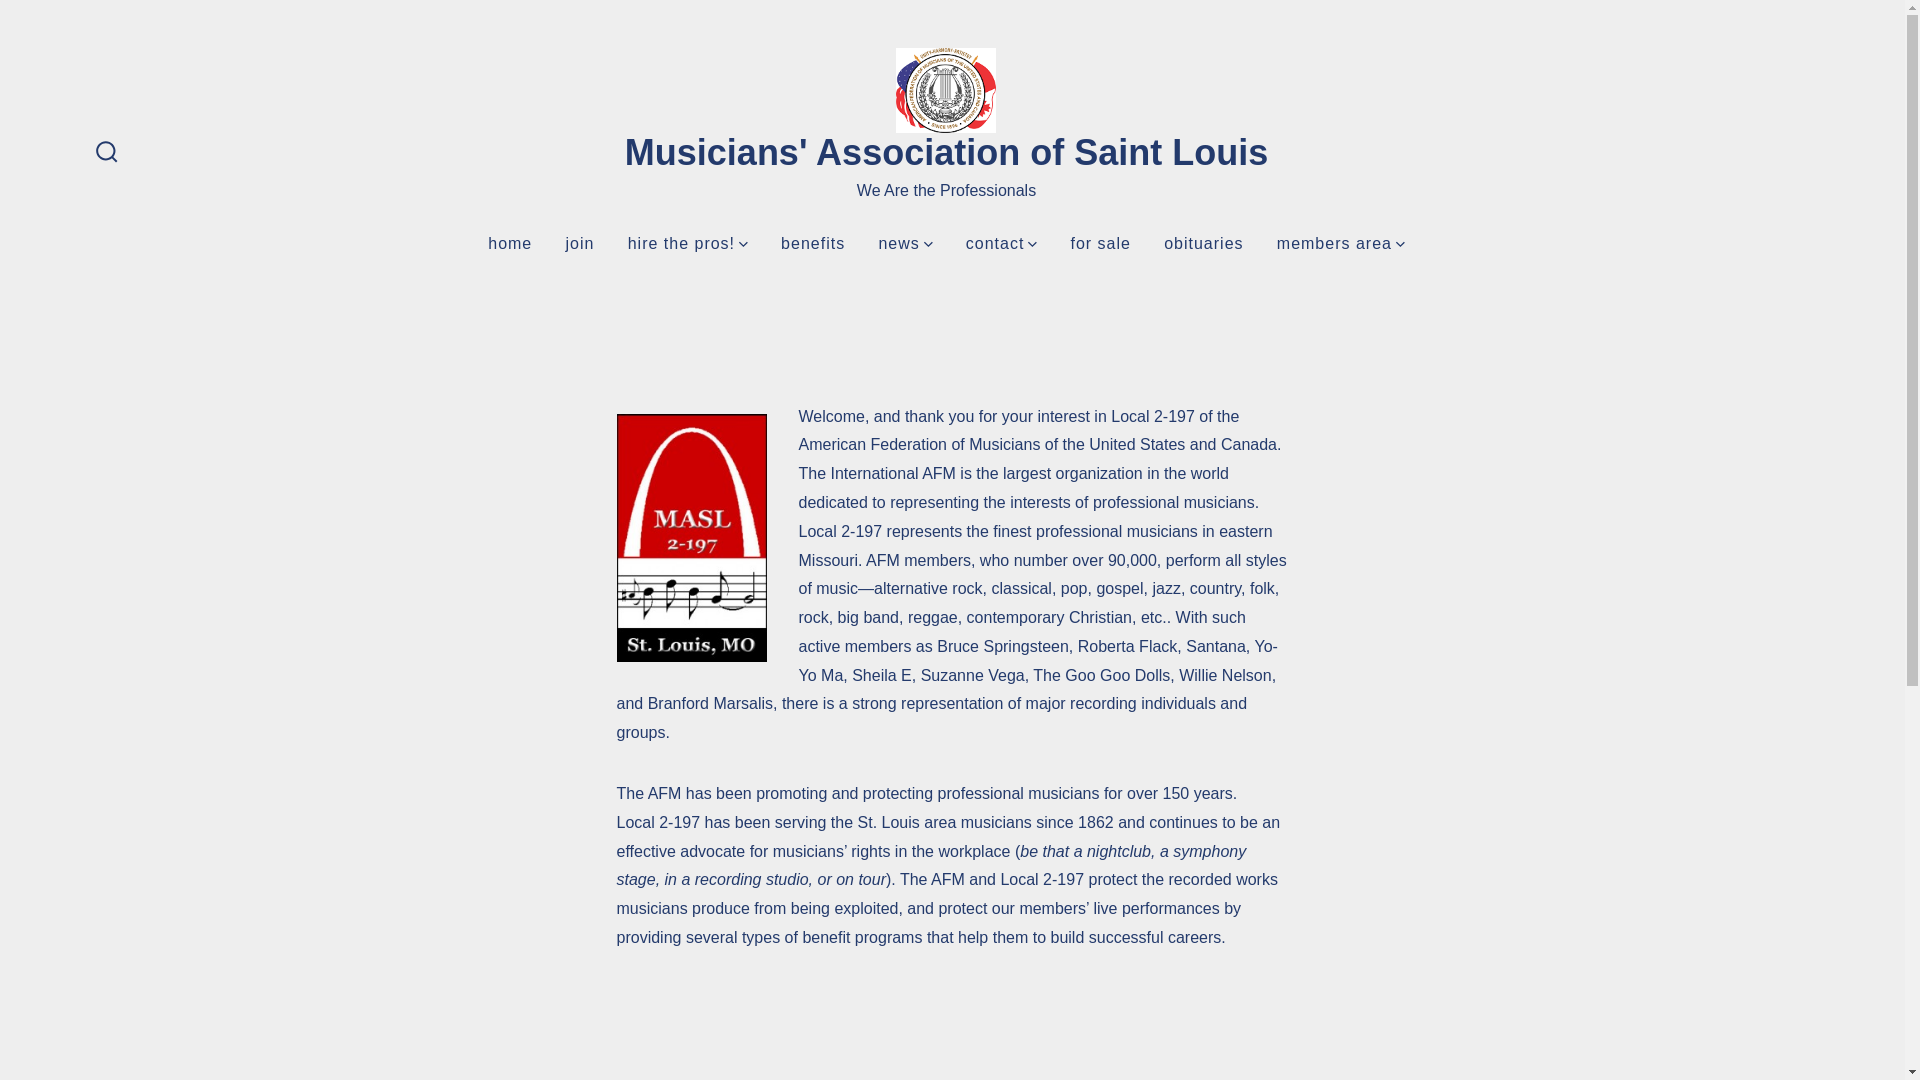 This screenshot has width=1920, height=1080. Describe the element at coordinates (1100, 244) in the screenshot. I see `for sale` at that location.